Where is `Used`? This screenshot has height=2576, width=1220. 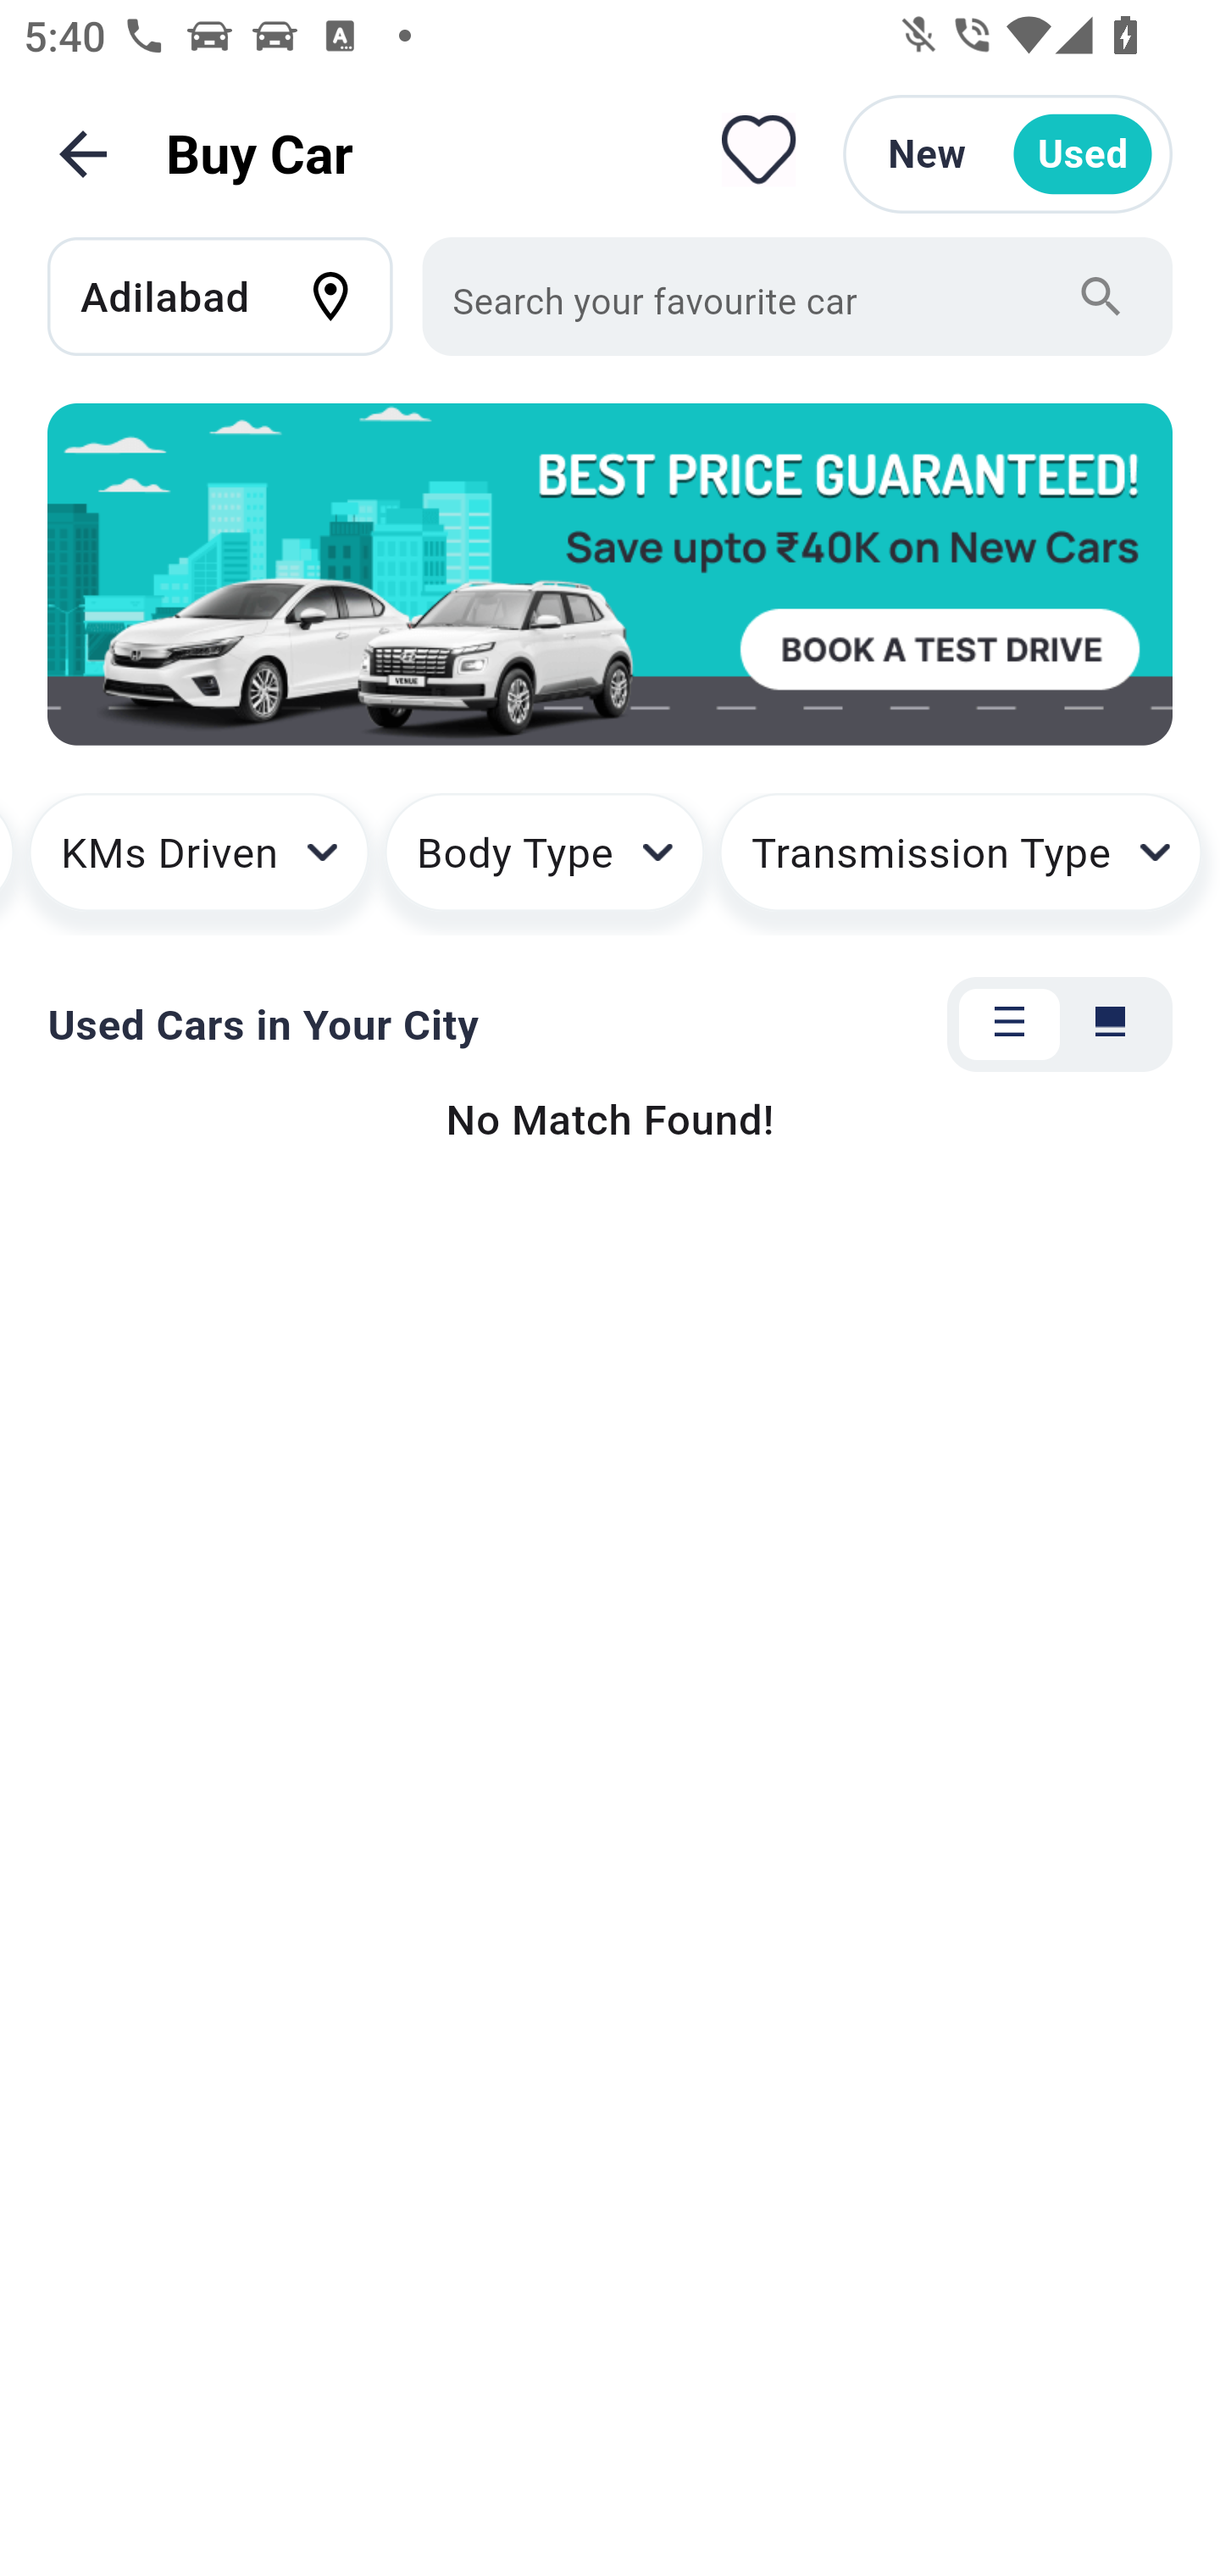 Used is located at coordinates (1083, 154).